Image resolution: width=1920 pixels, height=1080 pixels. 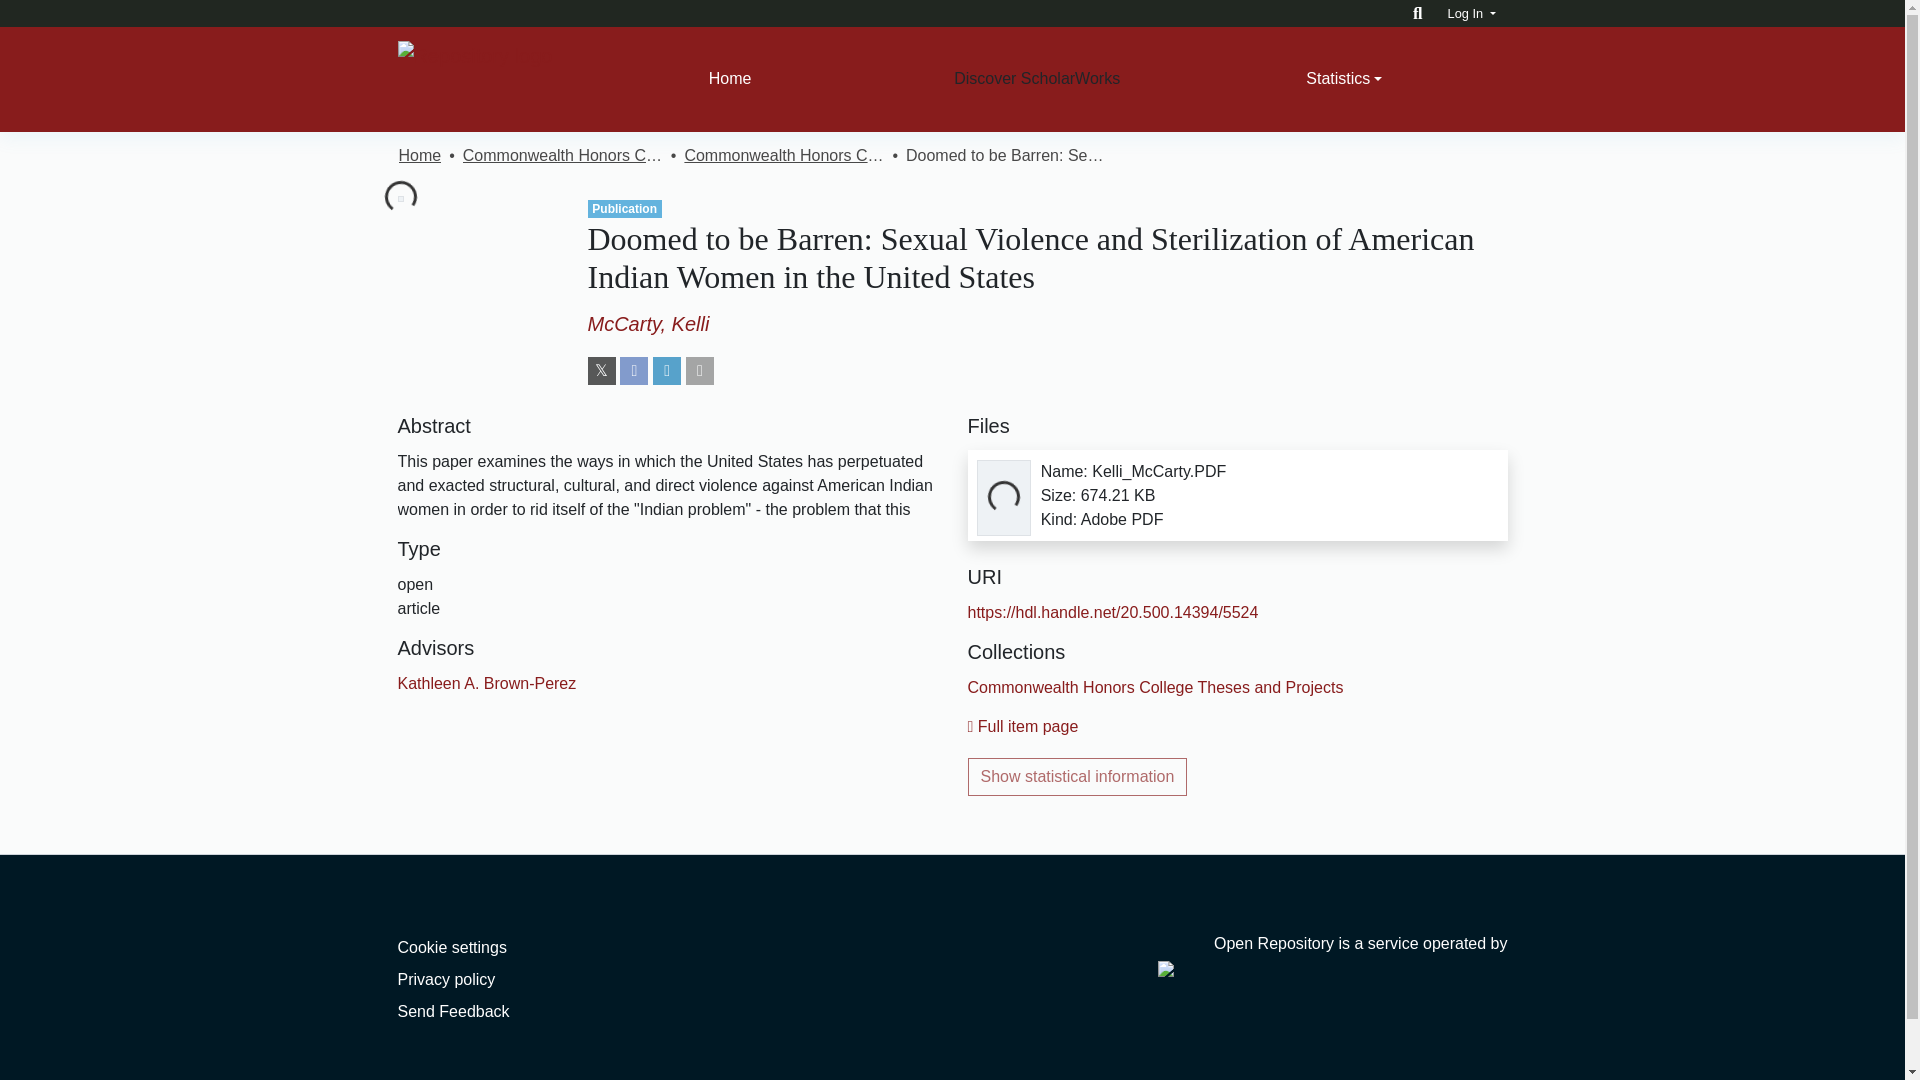 What do you see at coordinates (1332, 956) in the screenshot?
I see `Open Repository is a service operated by` at bounding box center [1332, 956].